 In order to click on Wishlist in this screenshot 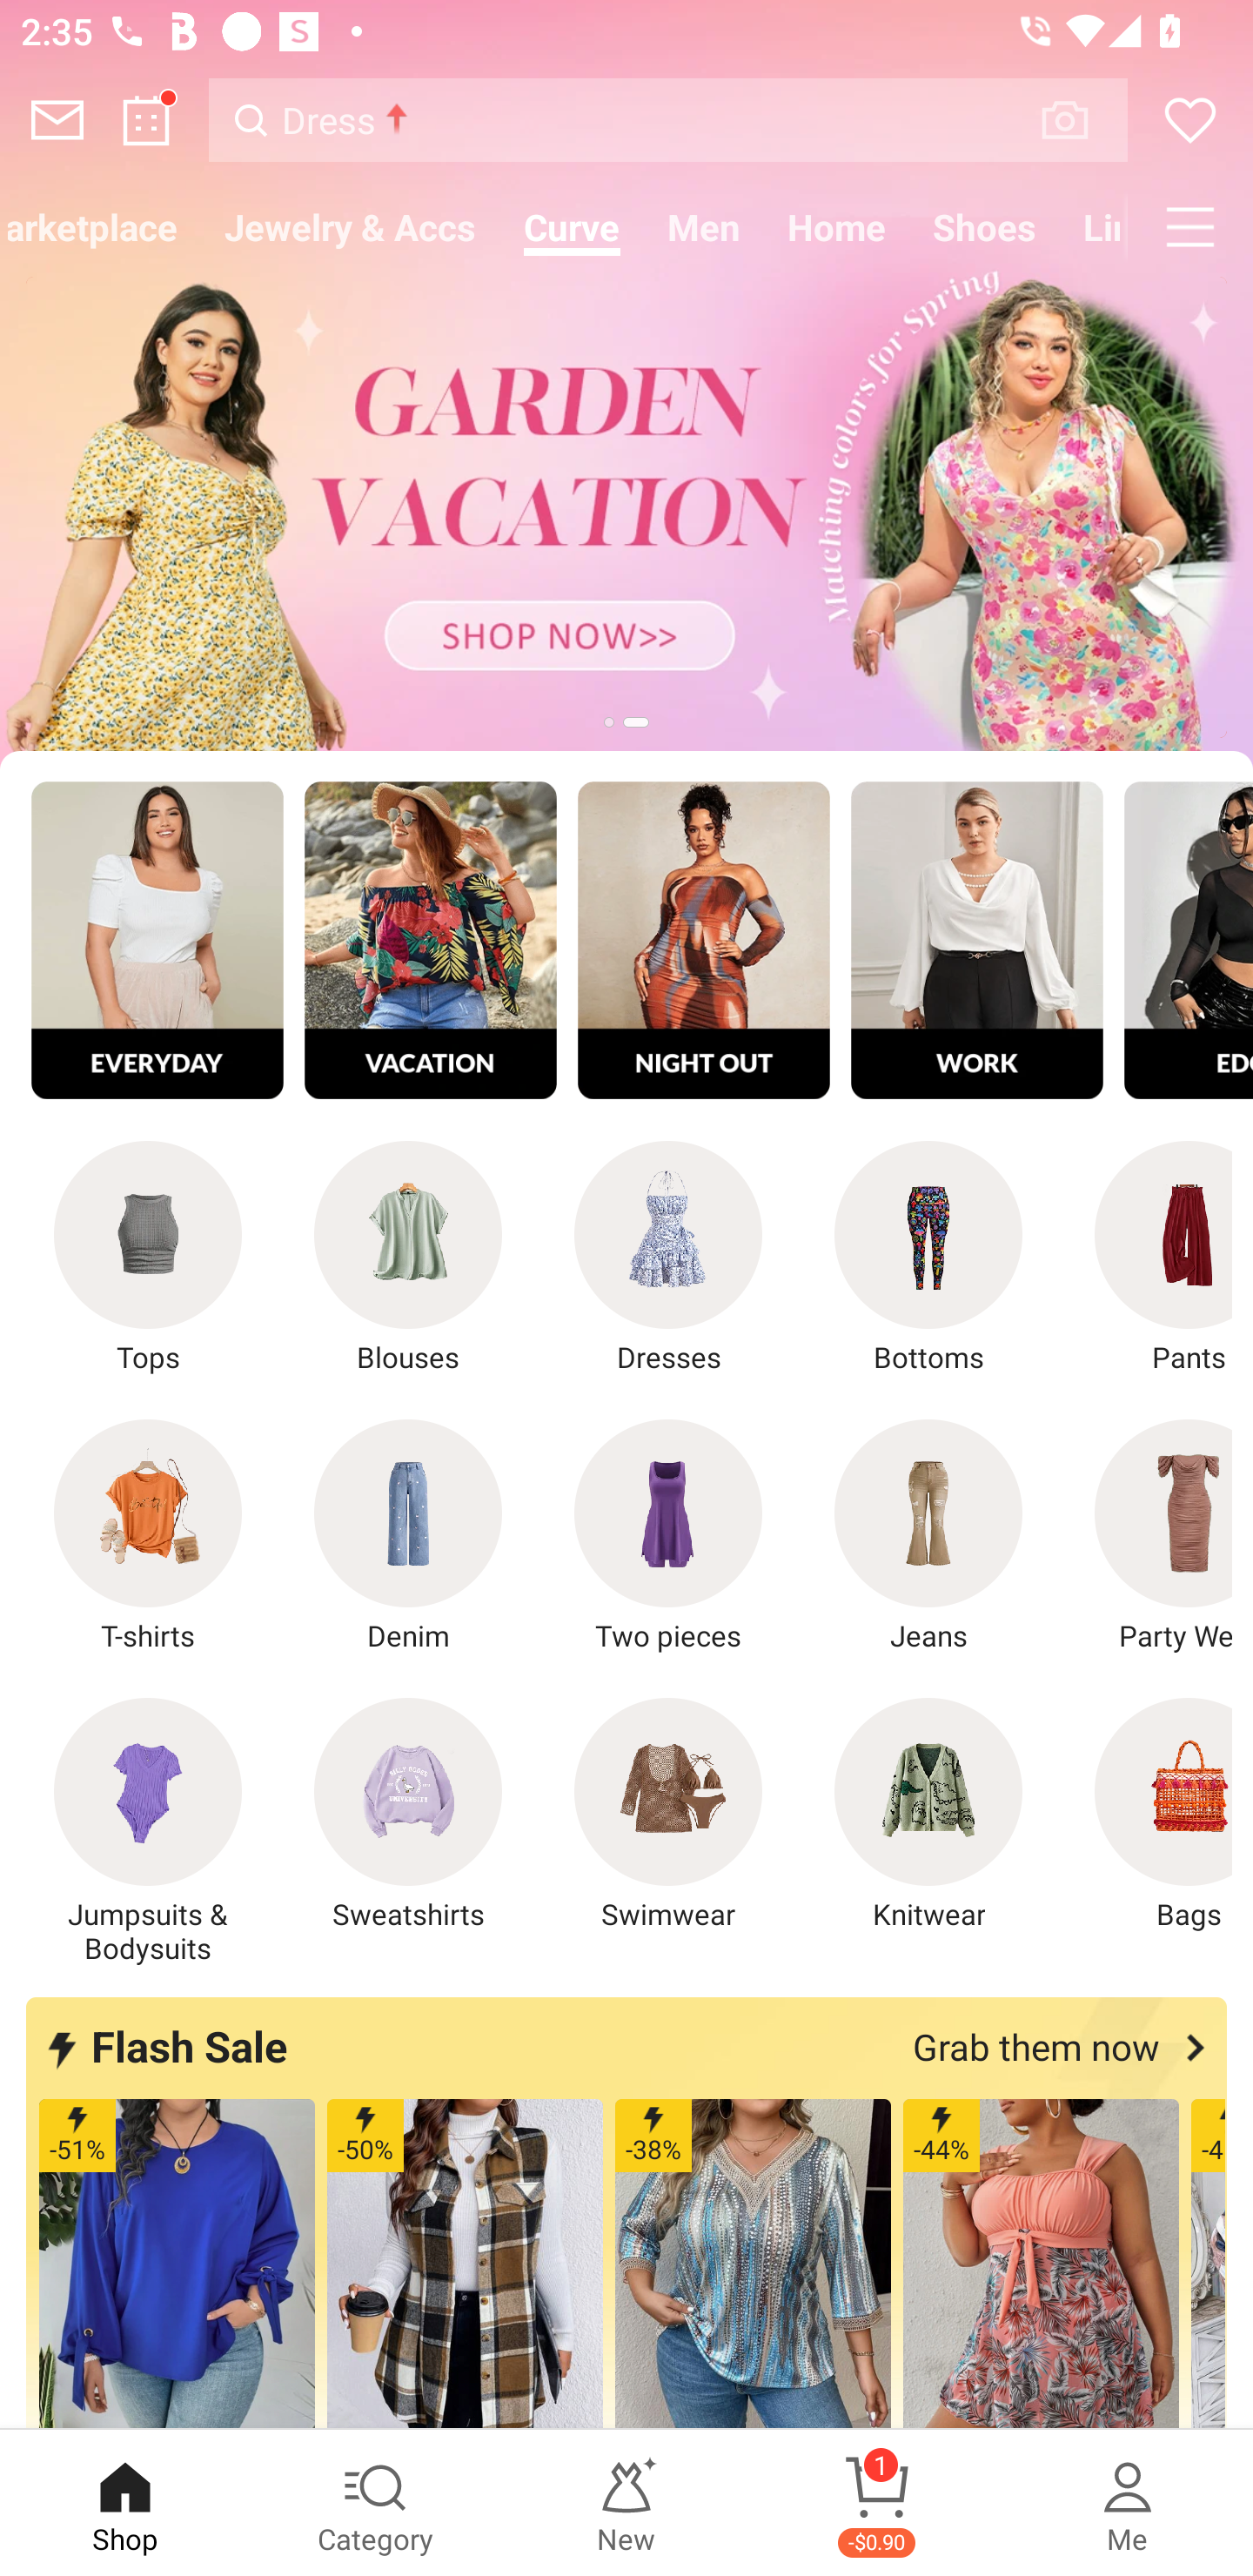, I will do `click(1190, 120)`.